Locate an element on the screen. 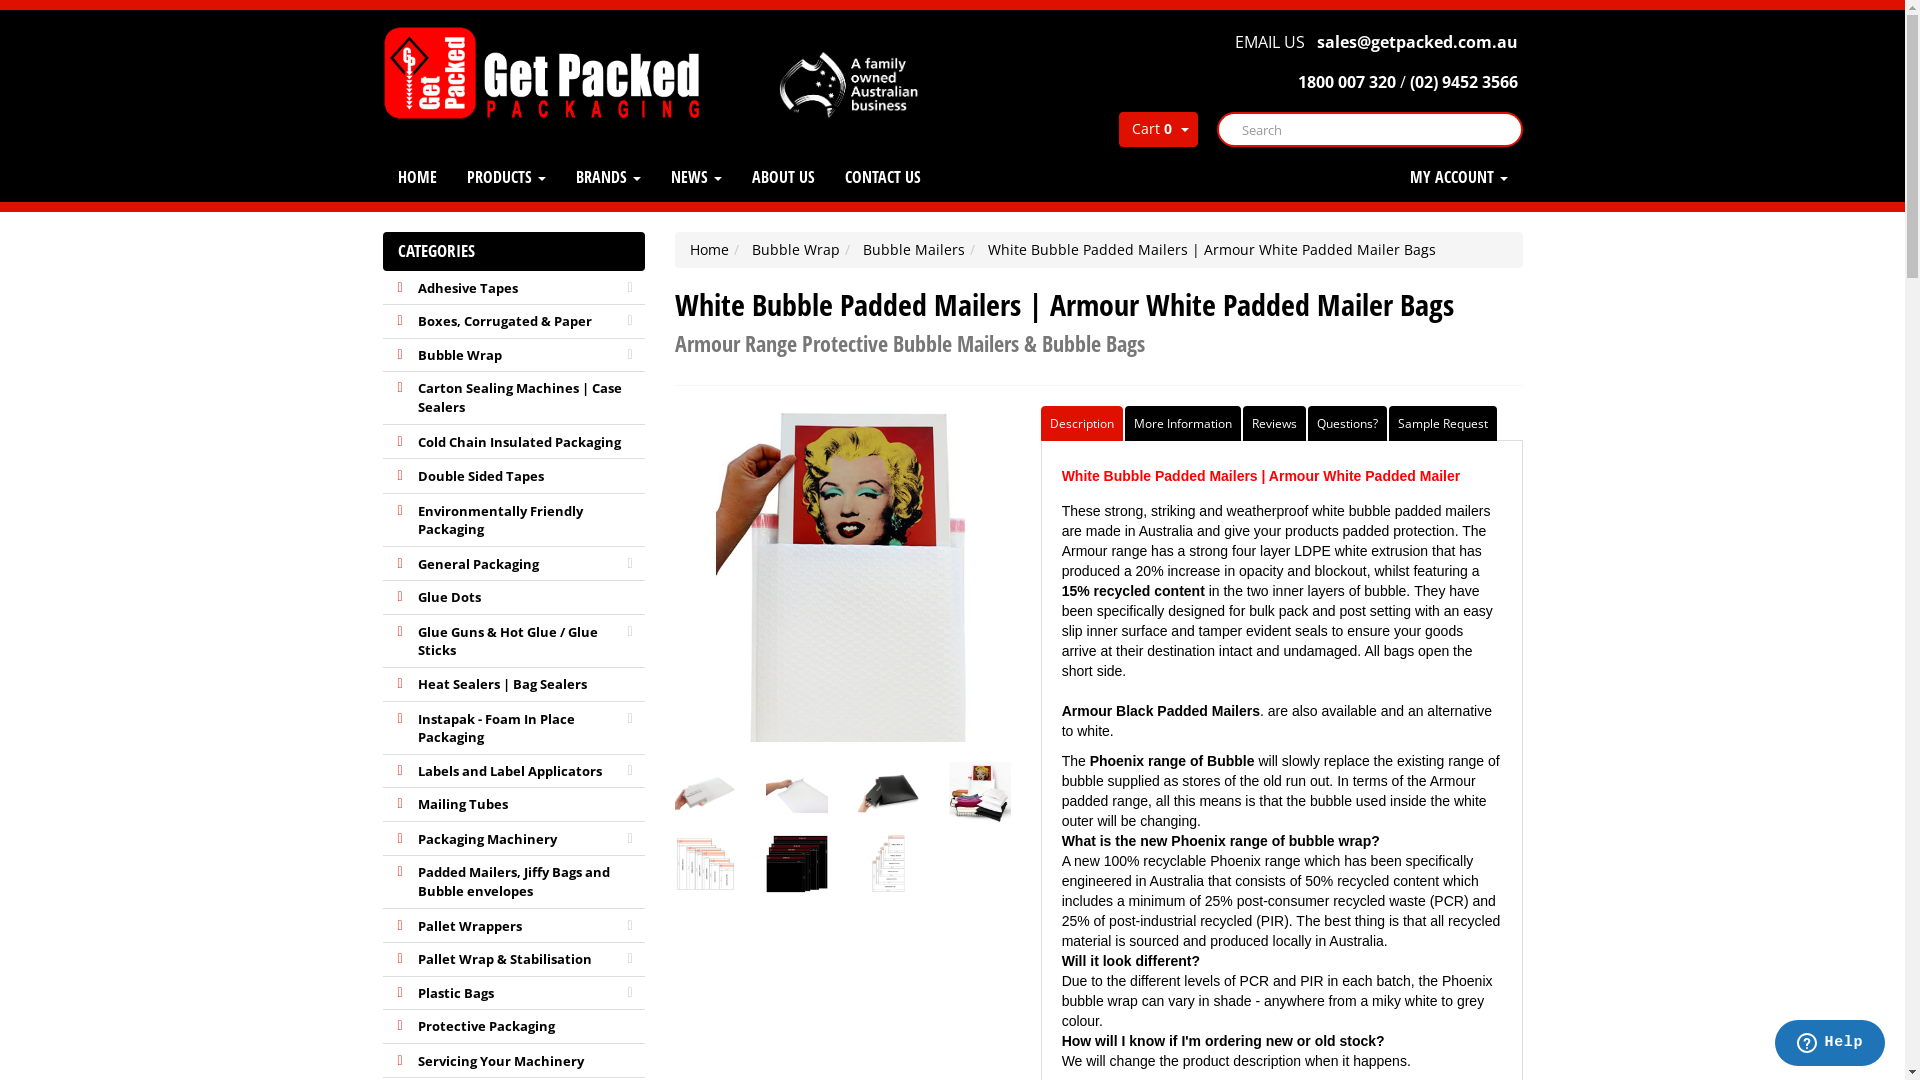  BRANDS is located at coordinates (608, 177).